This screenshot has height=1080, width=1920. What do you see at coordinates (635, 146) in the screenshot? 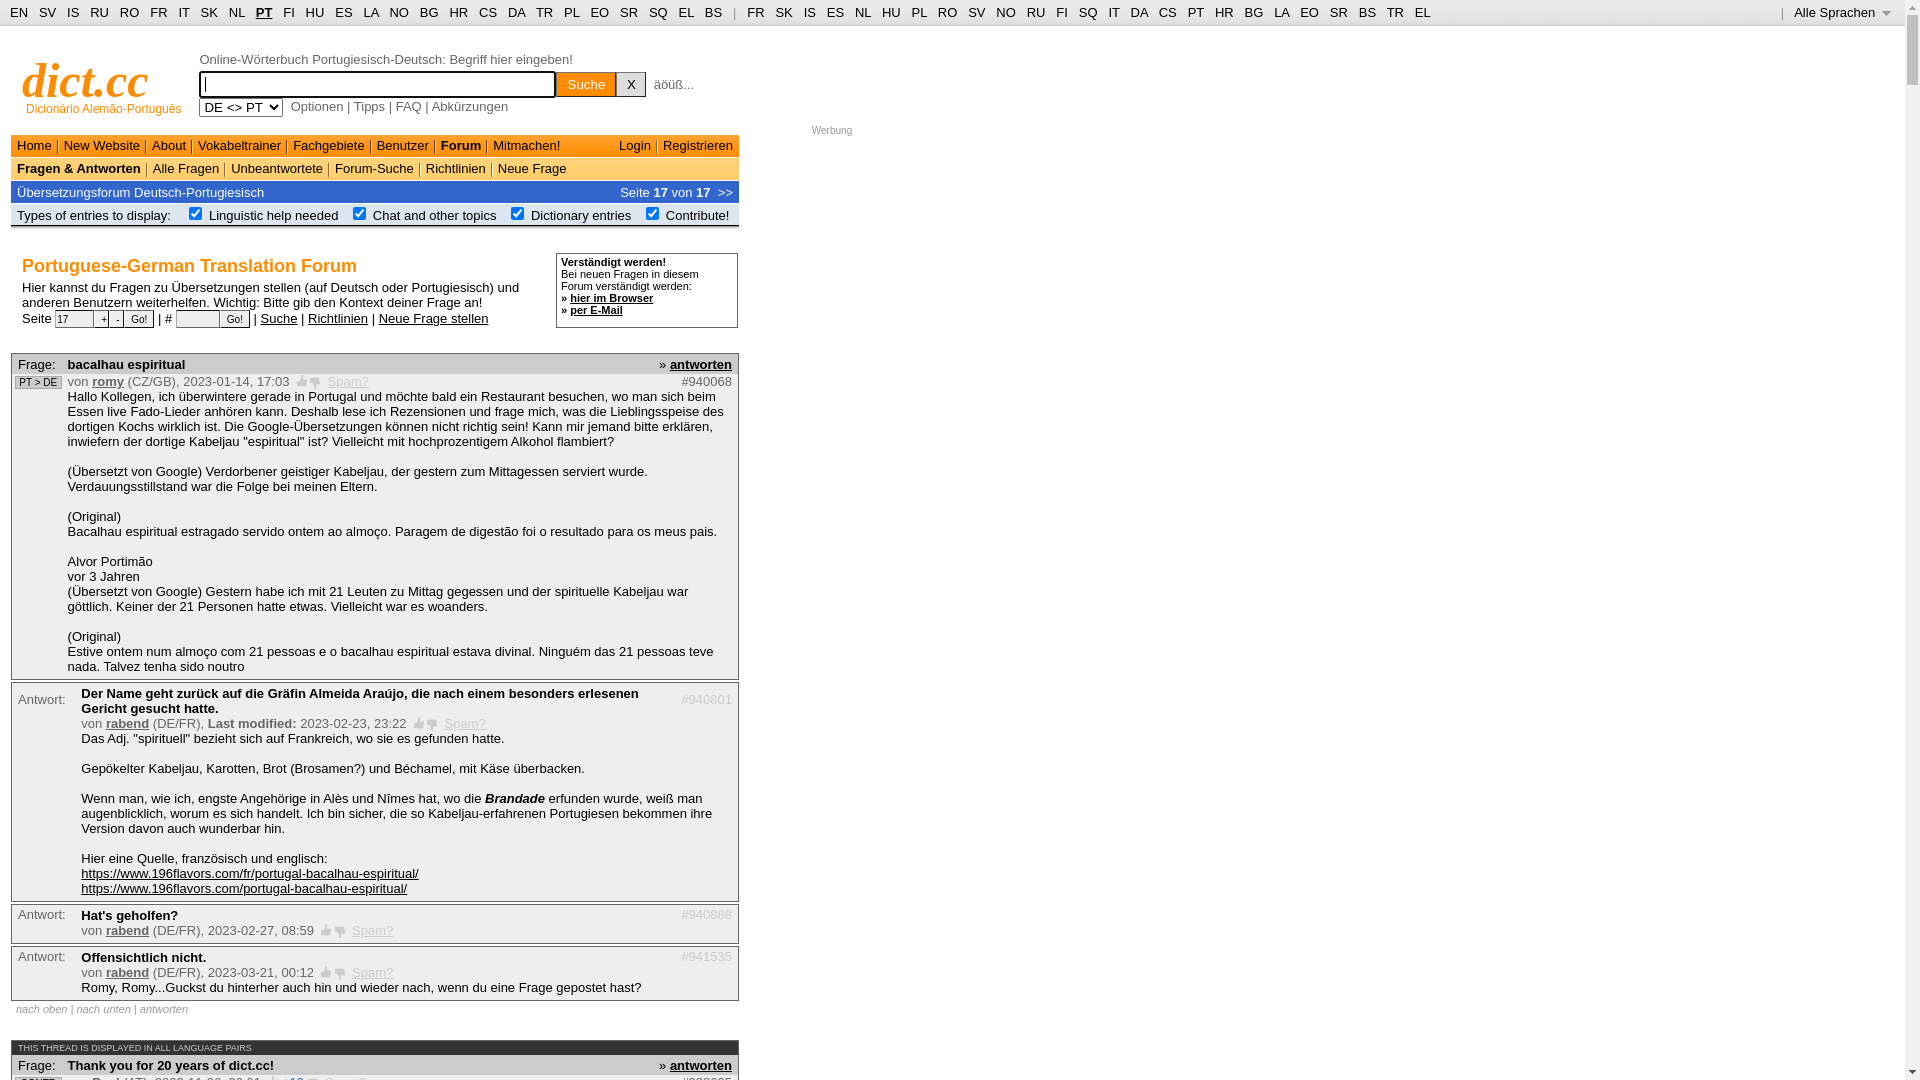
I see `Login` at bounding box center [635, 146].